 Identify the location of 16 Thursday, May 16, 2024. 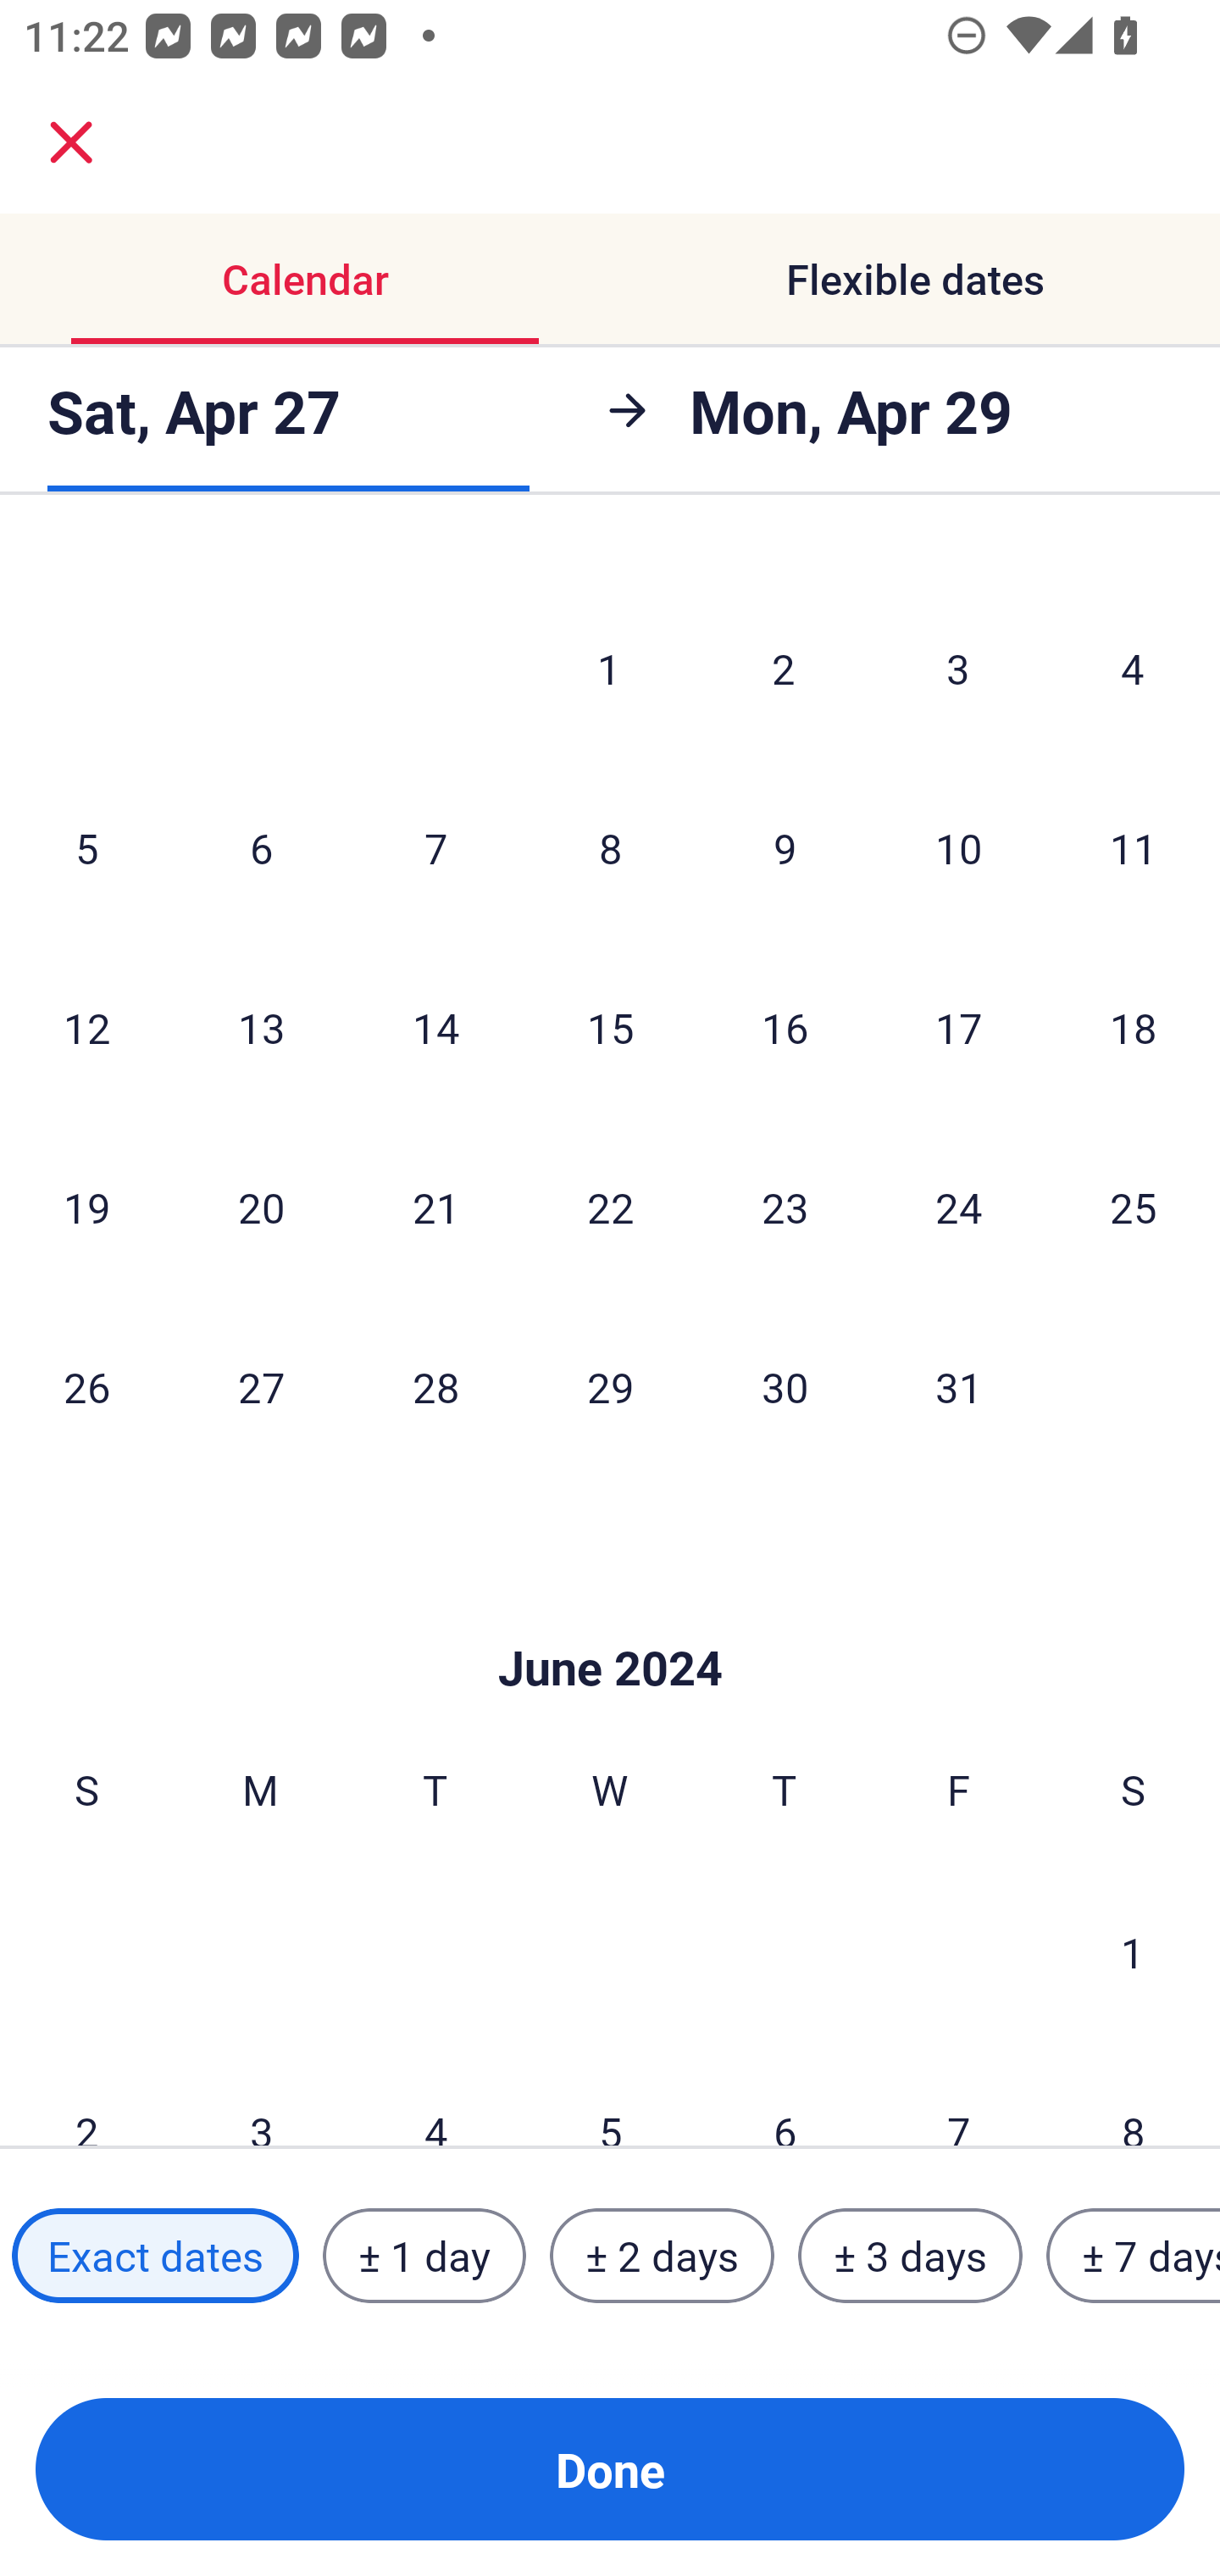
(785, 1027).